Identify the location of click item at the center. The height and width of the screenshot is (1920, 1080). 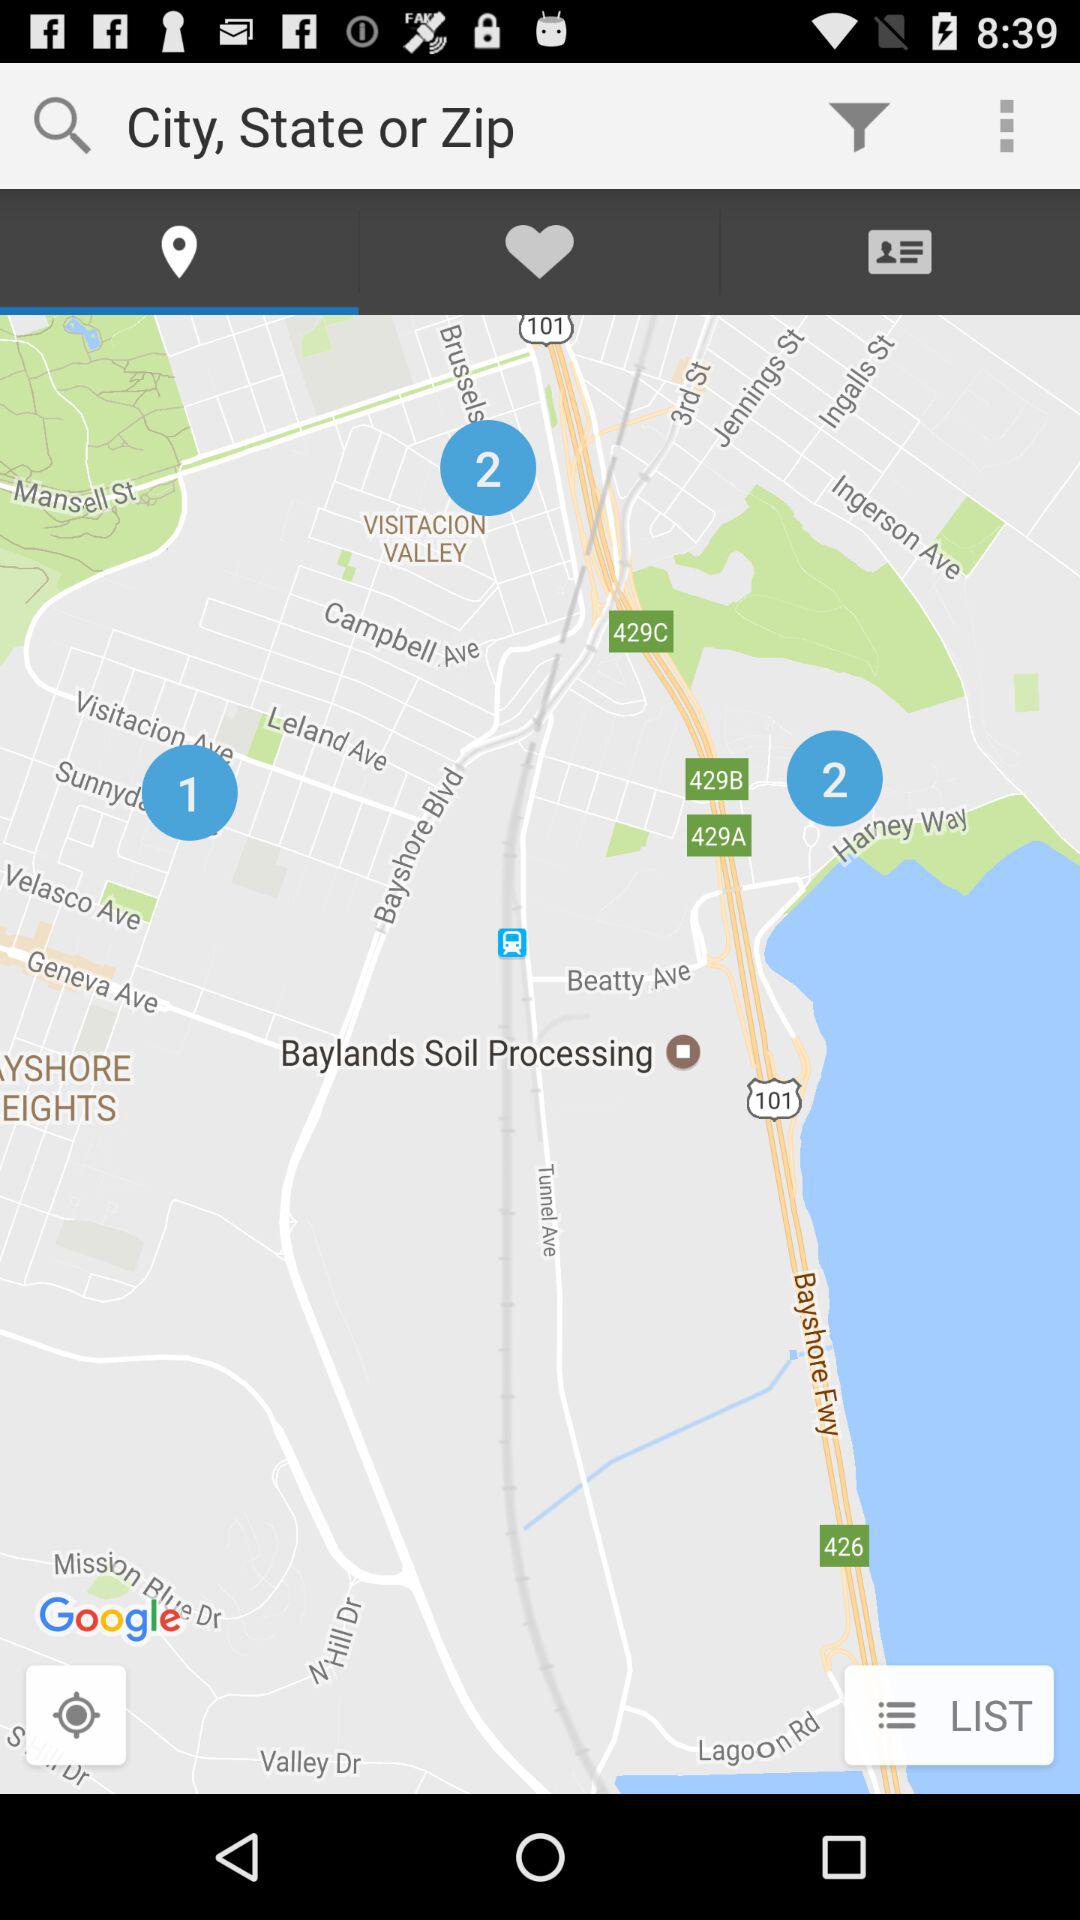
(540, 1054).